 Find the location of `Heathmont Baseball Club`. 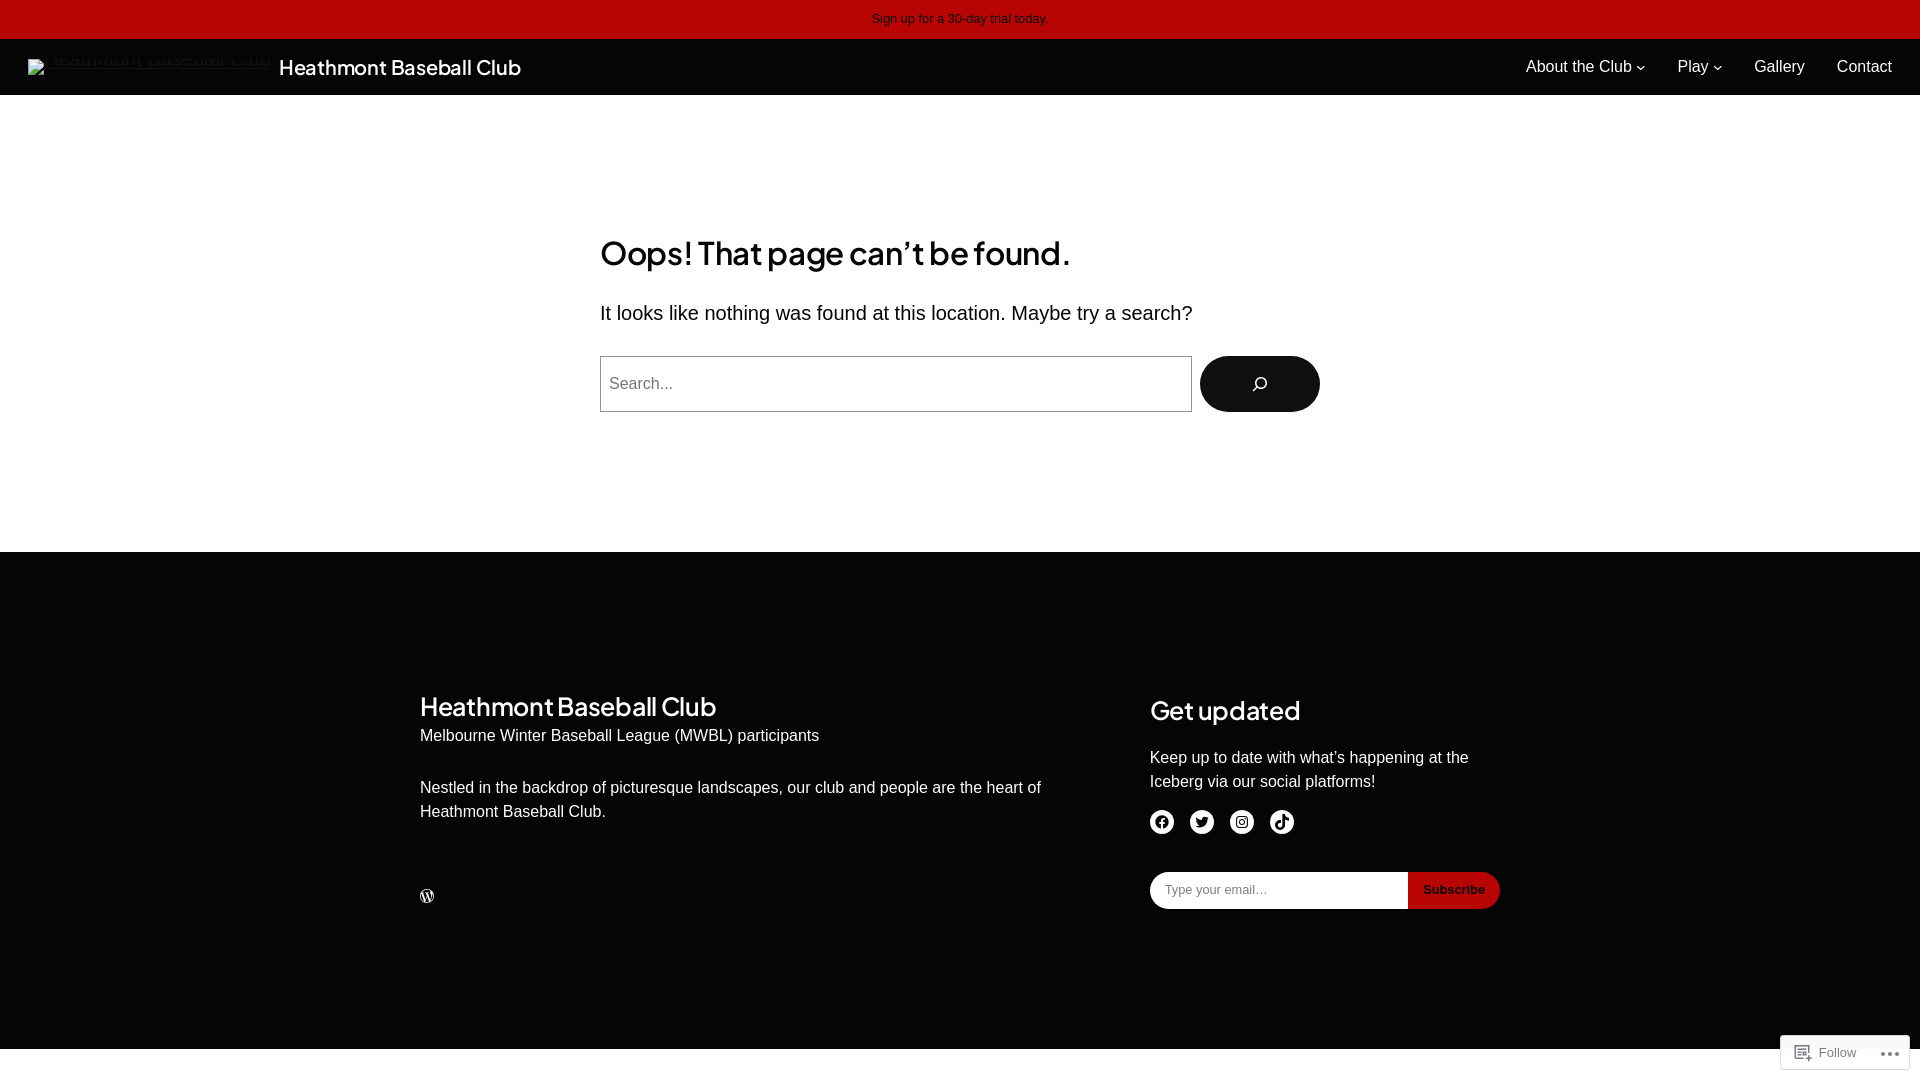

Heathmont Baseball Club is located at coordinates (568, 706).